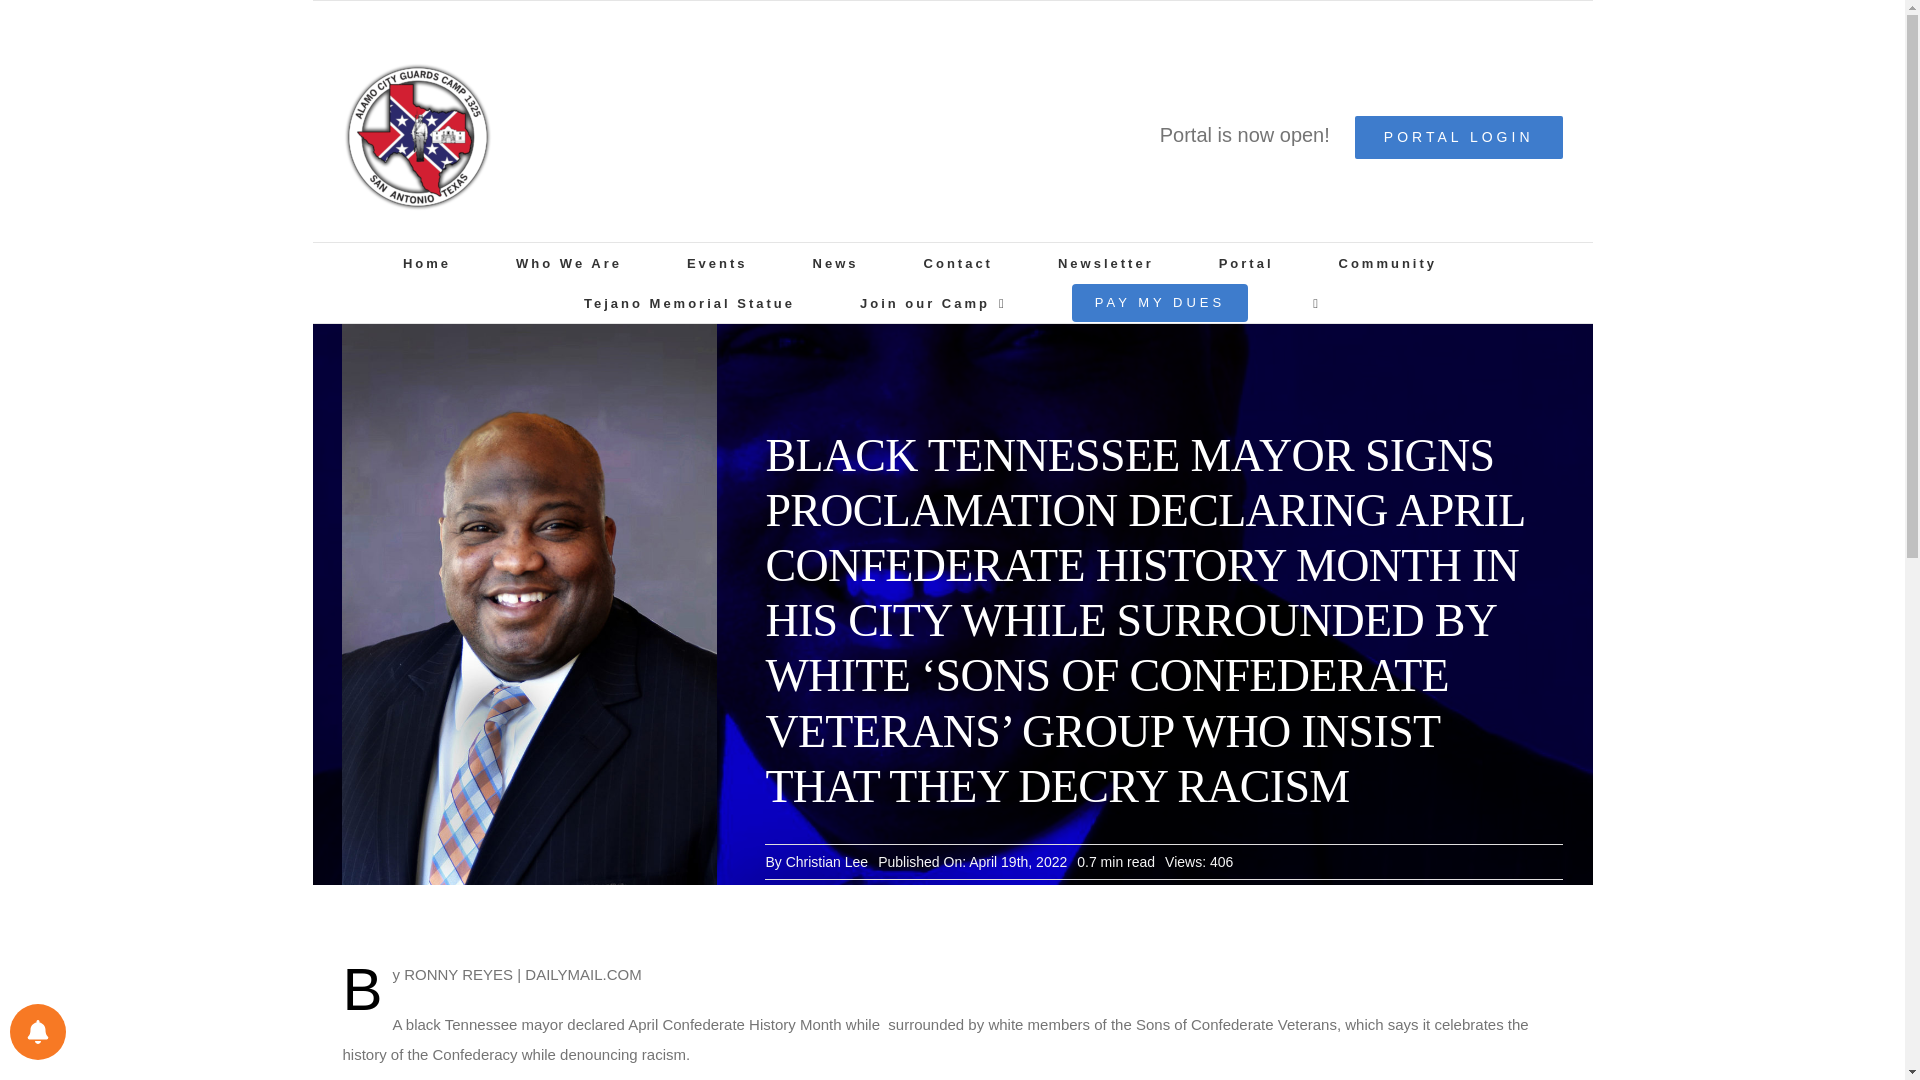 Image resolution: width=1920 pixels, height=1080 pixels. I want to click on Tejano Memorial Statue, so click(688, 302).